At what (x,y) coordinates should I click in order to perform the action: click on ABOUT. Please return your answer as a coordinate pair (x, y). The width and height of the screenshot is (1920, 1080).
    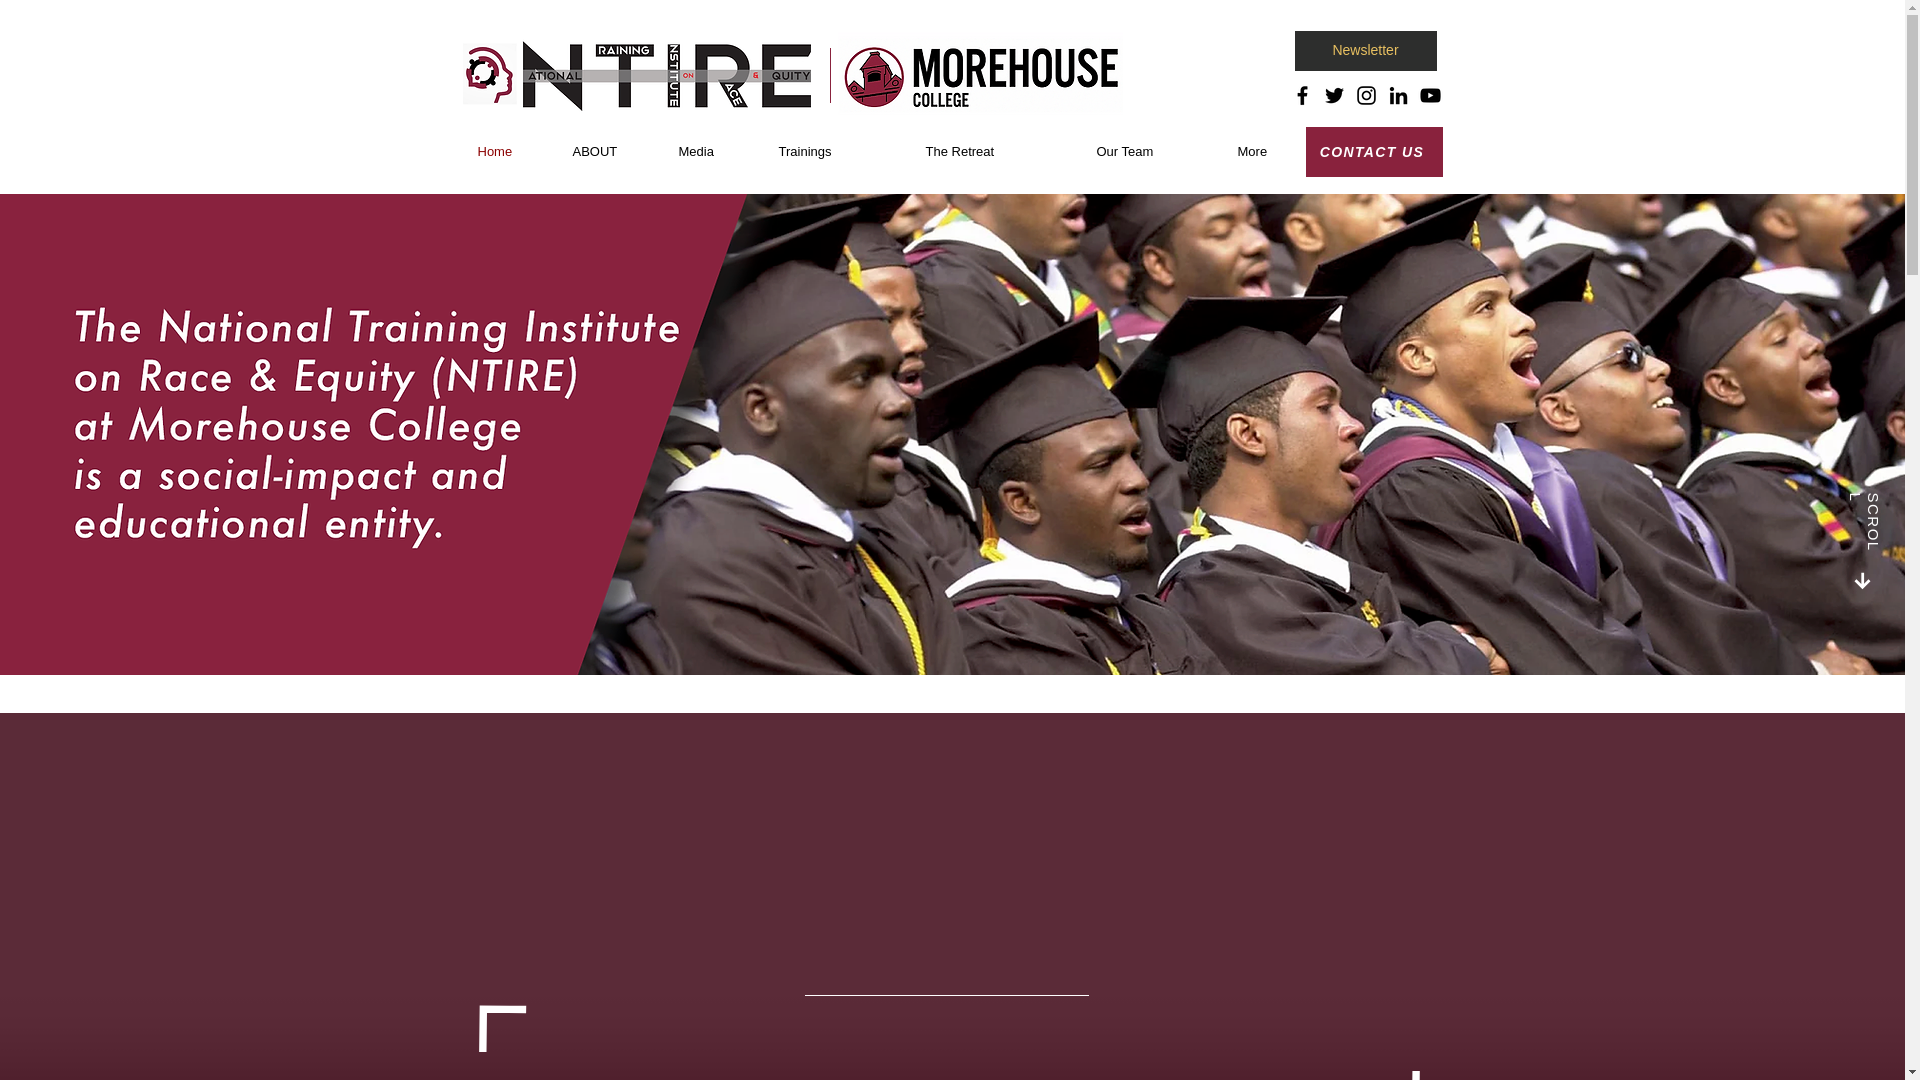
    Looking at the image, I should click on (611, 152).